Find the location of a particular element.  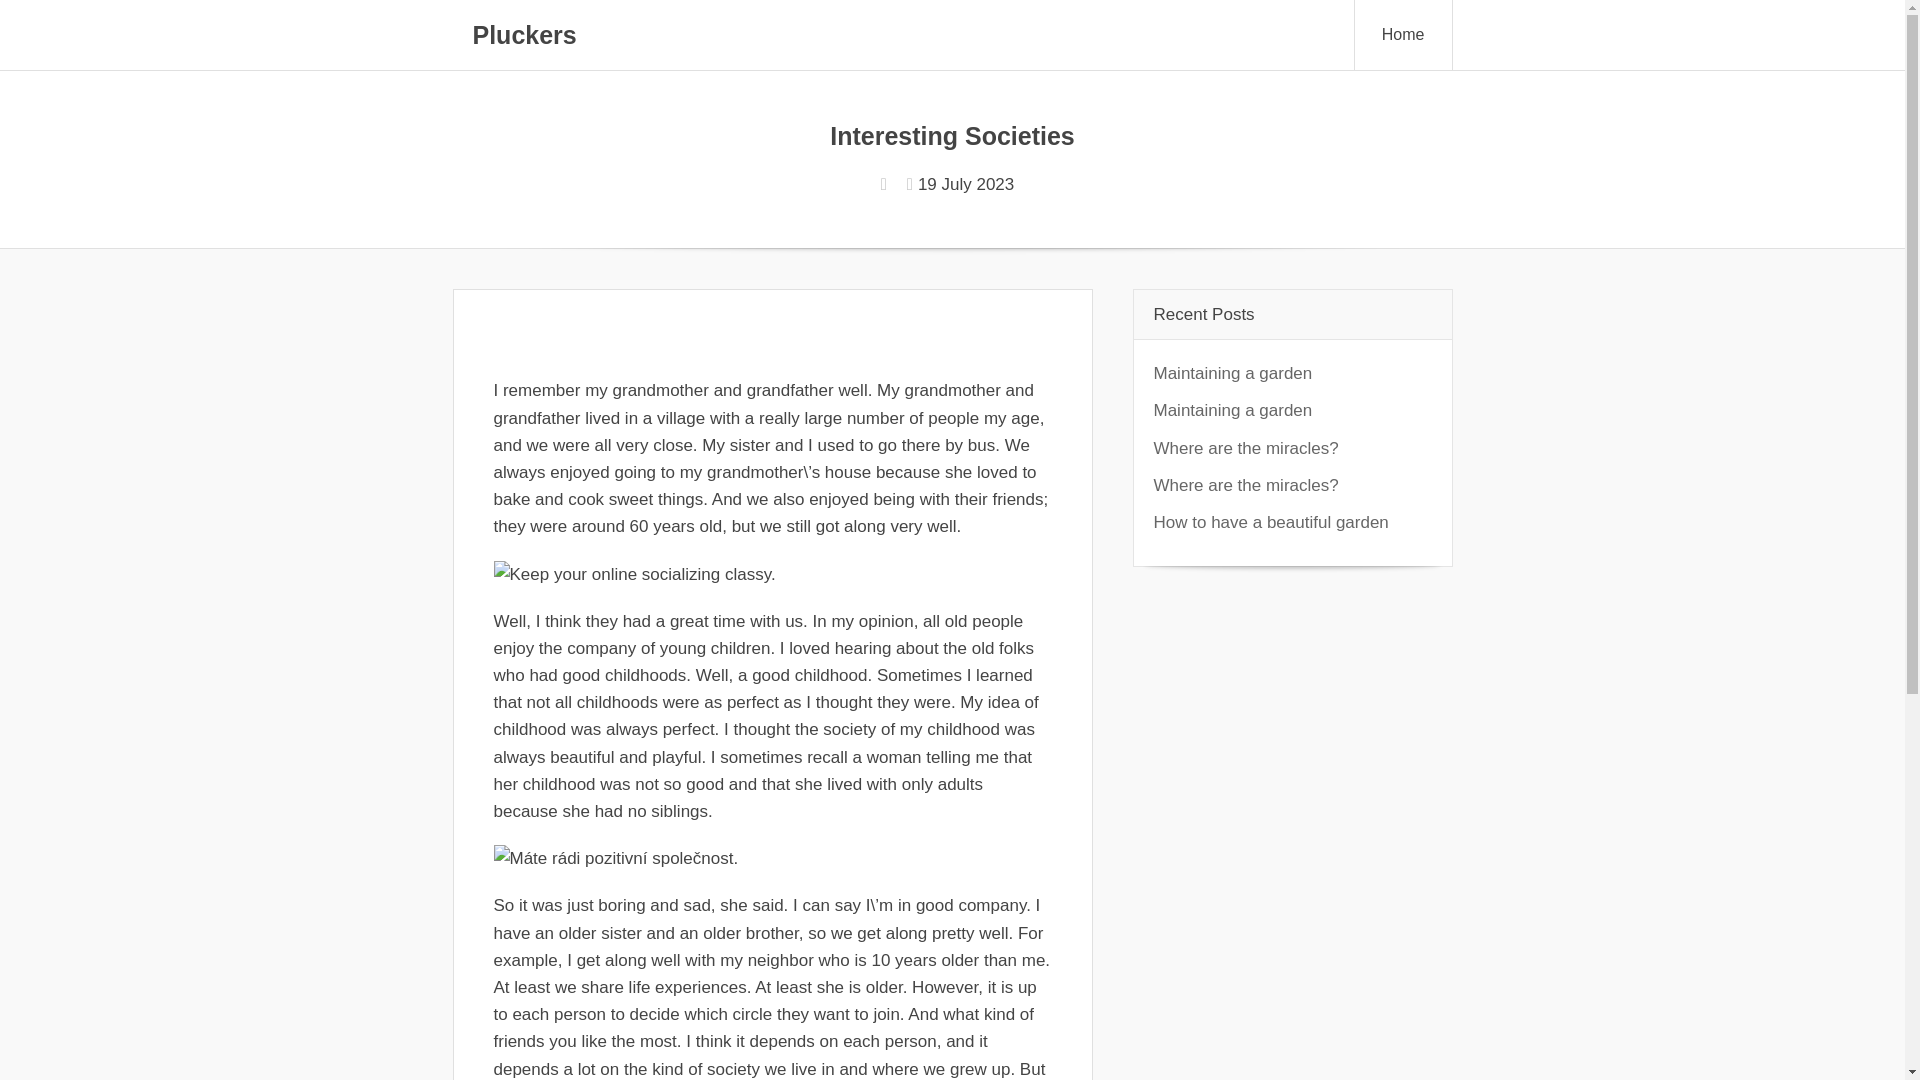

Where are the miracles? is located at coordinates (1246, 485).